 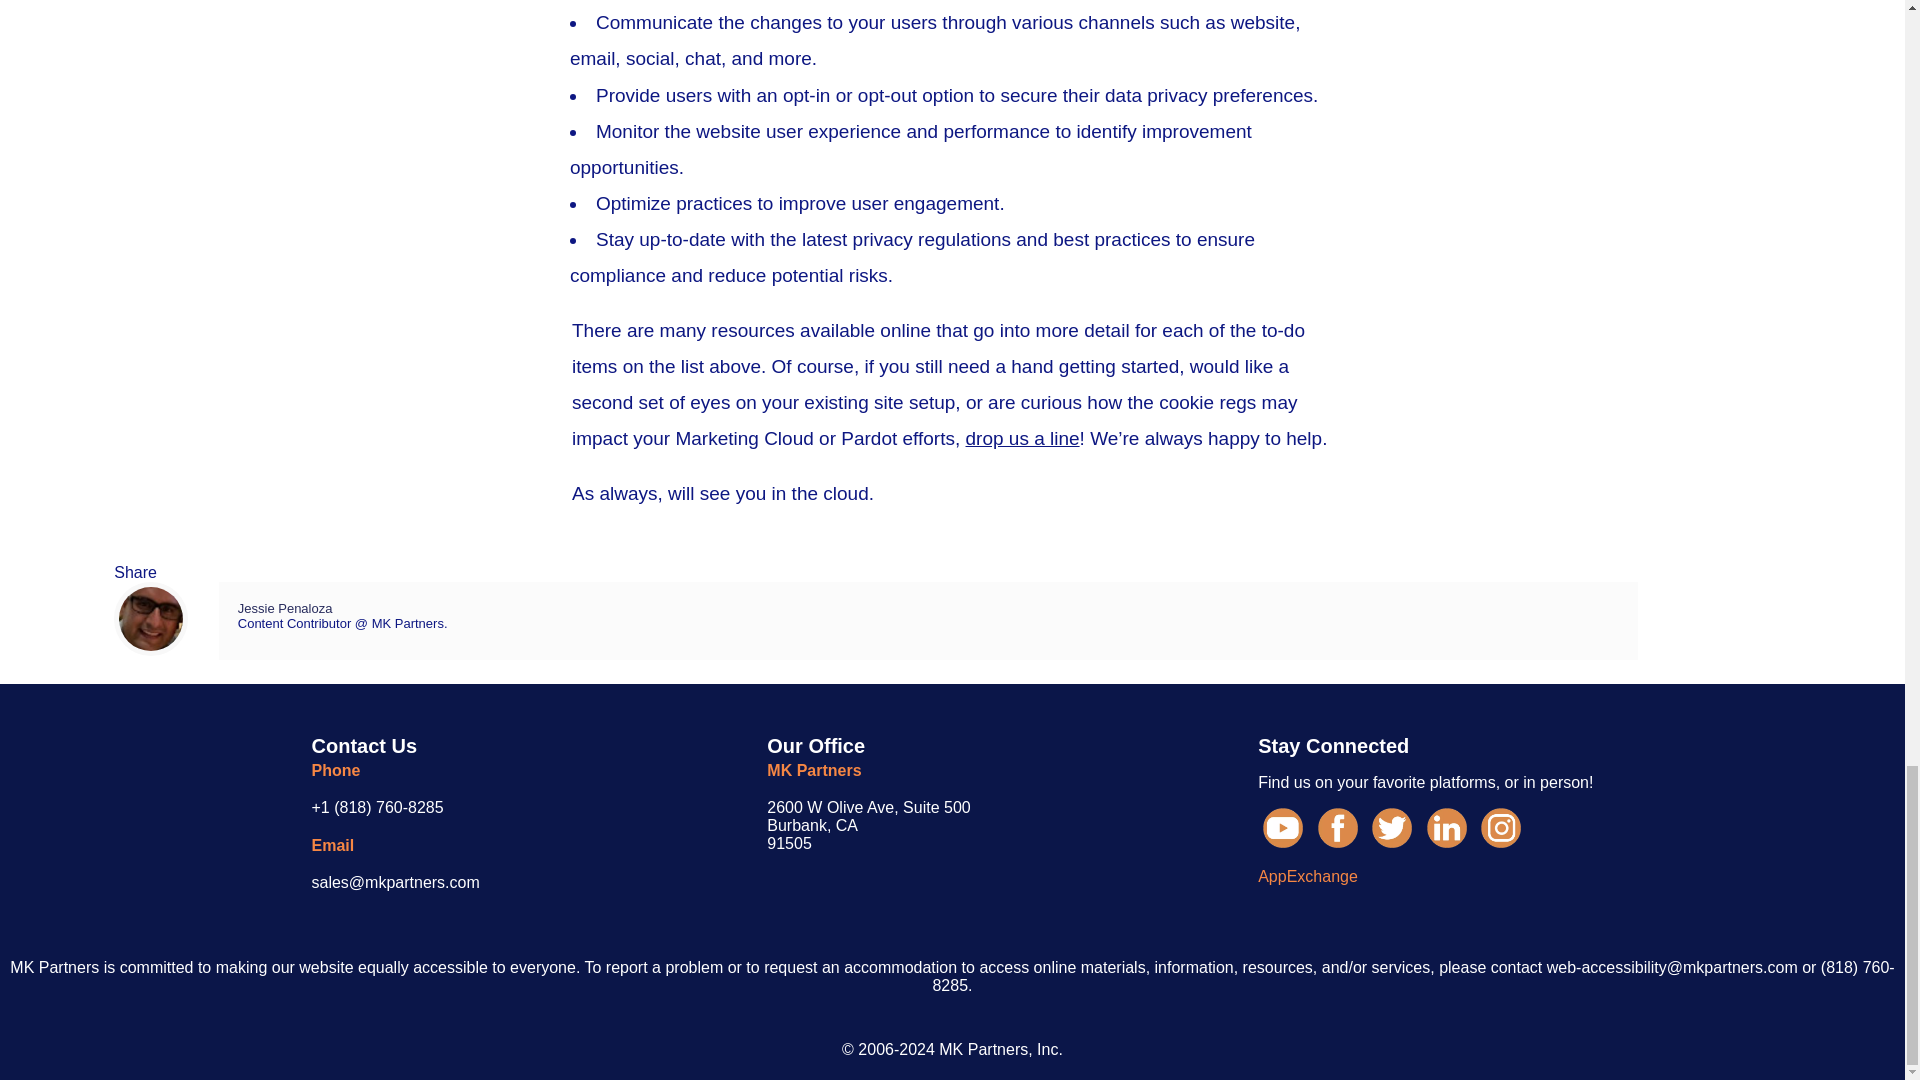 I want to click on AppExchange, so click(x=868, y=826).